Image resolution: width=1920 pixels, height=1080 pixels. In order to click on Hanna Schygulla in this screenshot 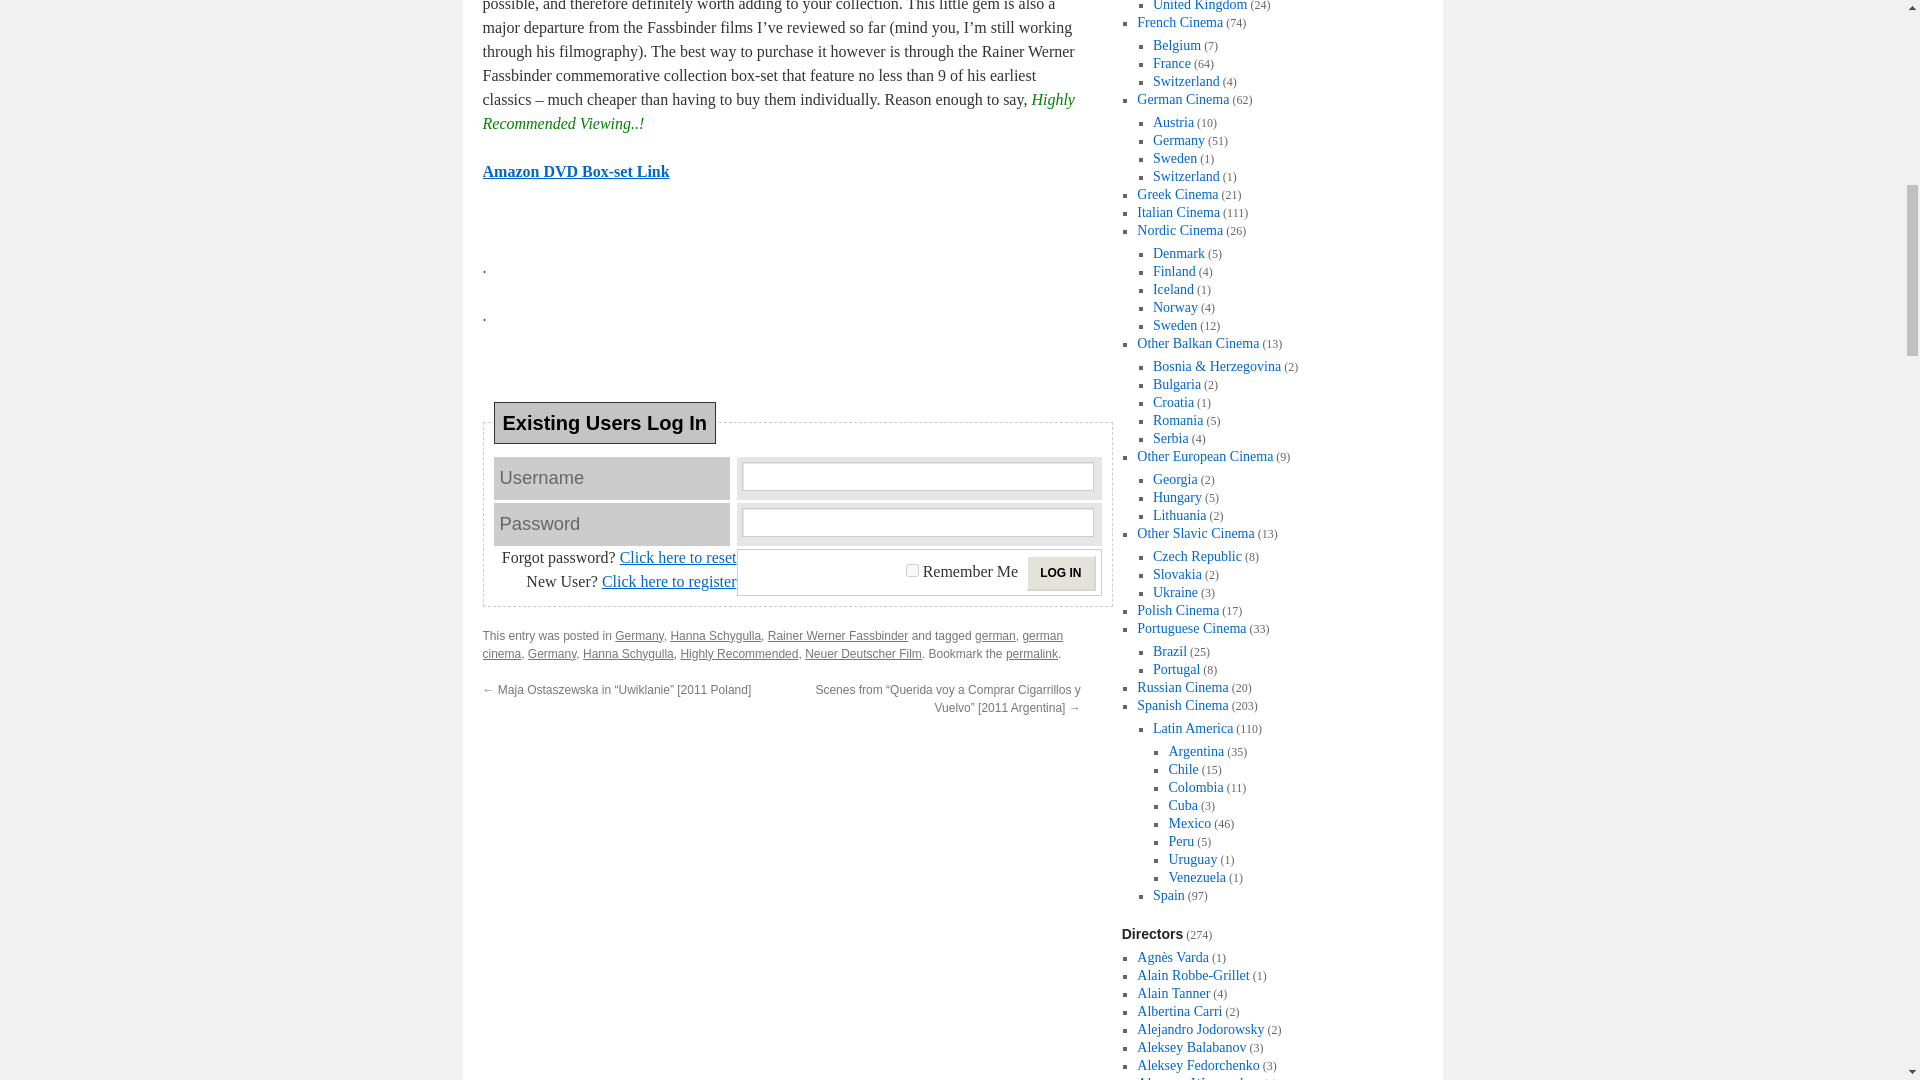, I will do `click(628, 653)`.